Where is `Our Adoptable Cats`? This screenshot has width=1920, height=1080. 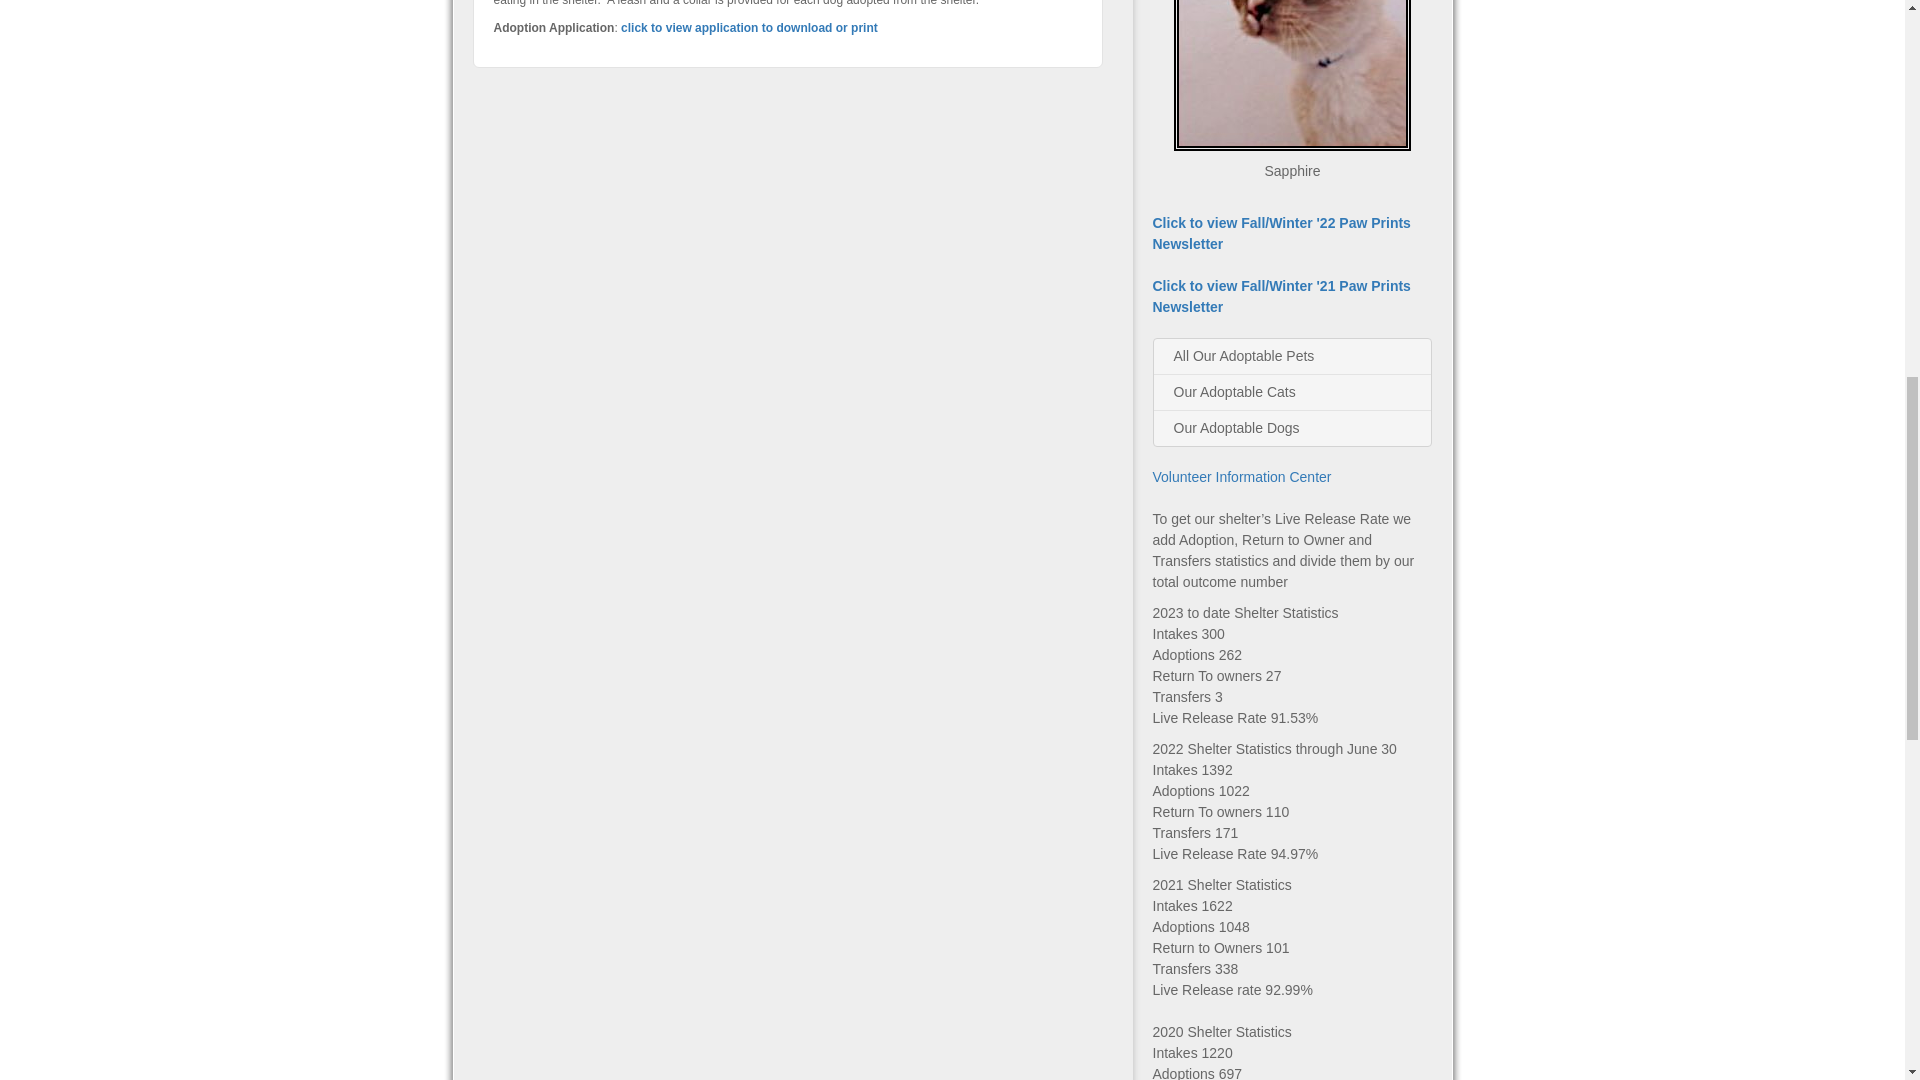 Our Adoptable Cats is located at coordinates (1292, 392).